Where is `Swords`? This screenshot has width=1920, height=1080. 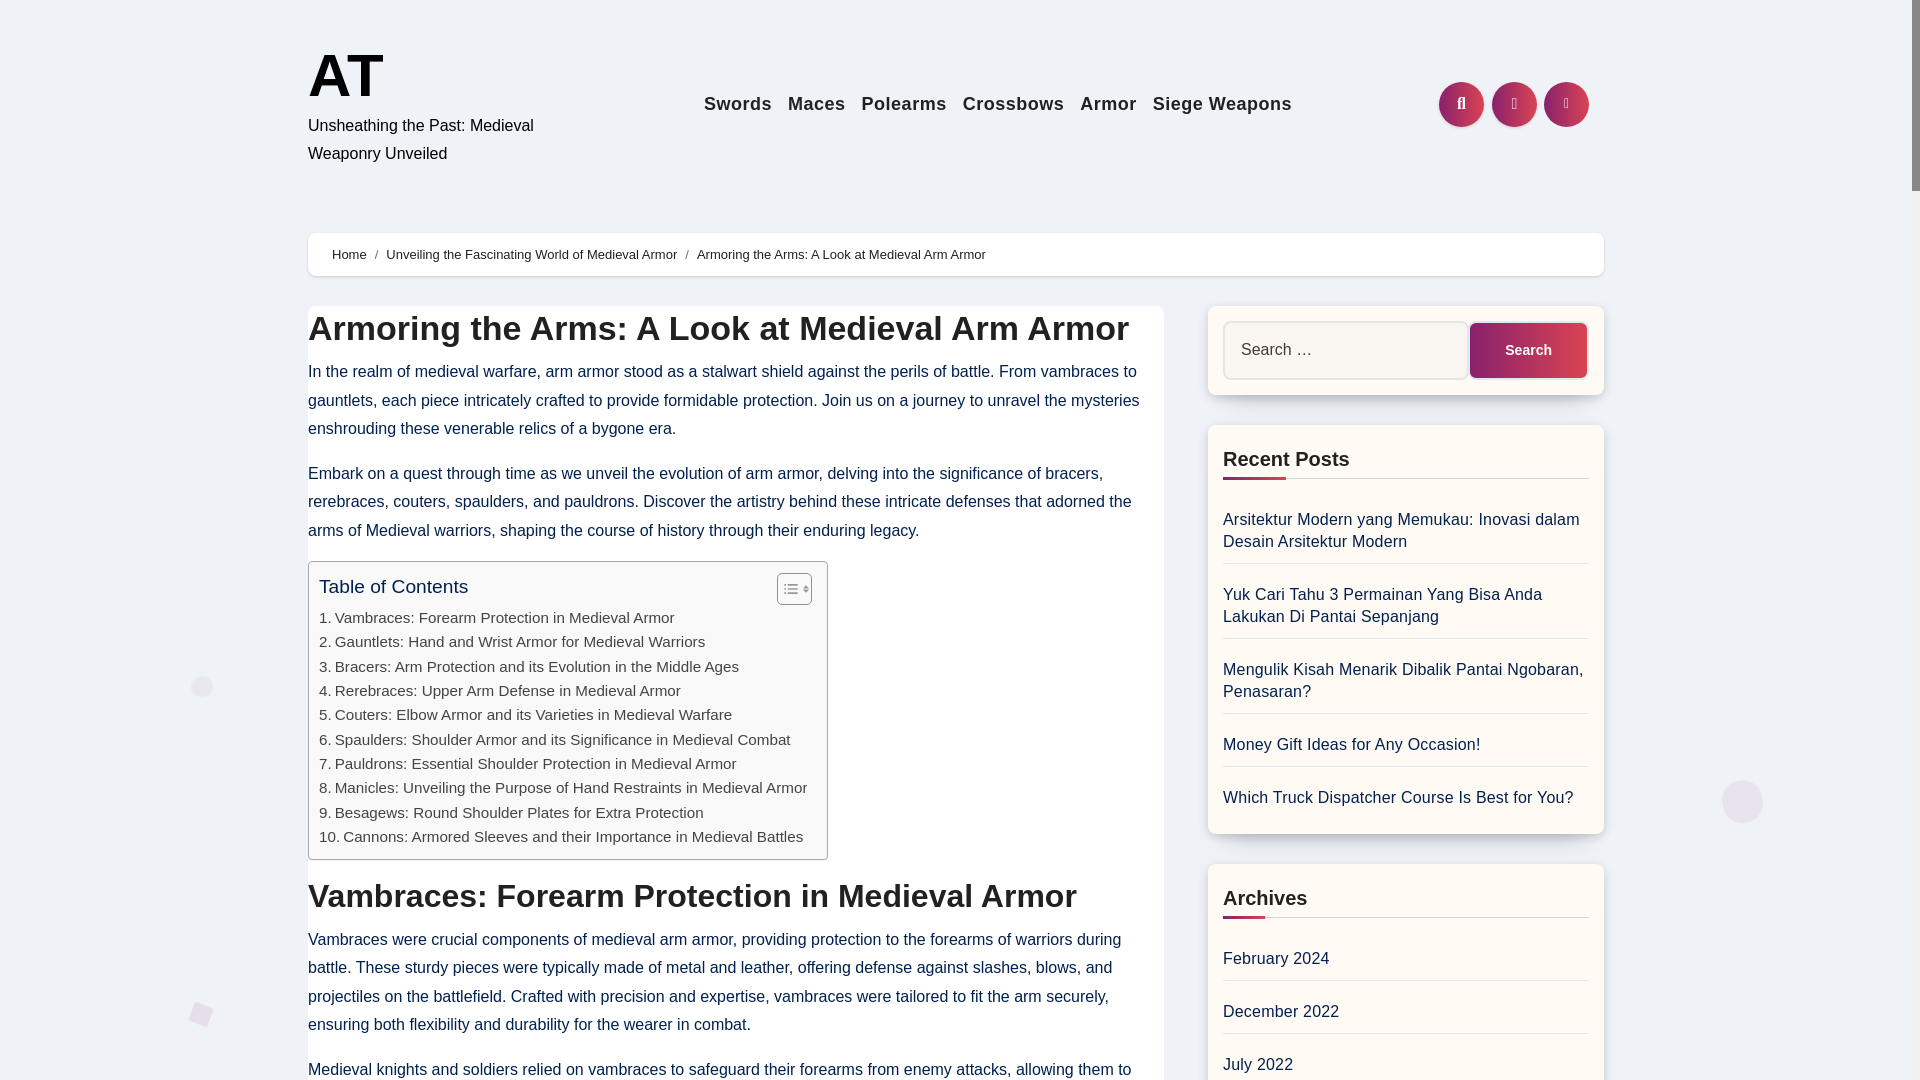
Swords is located at coordinates (737, 104).